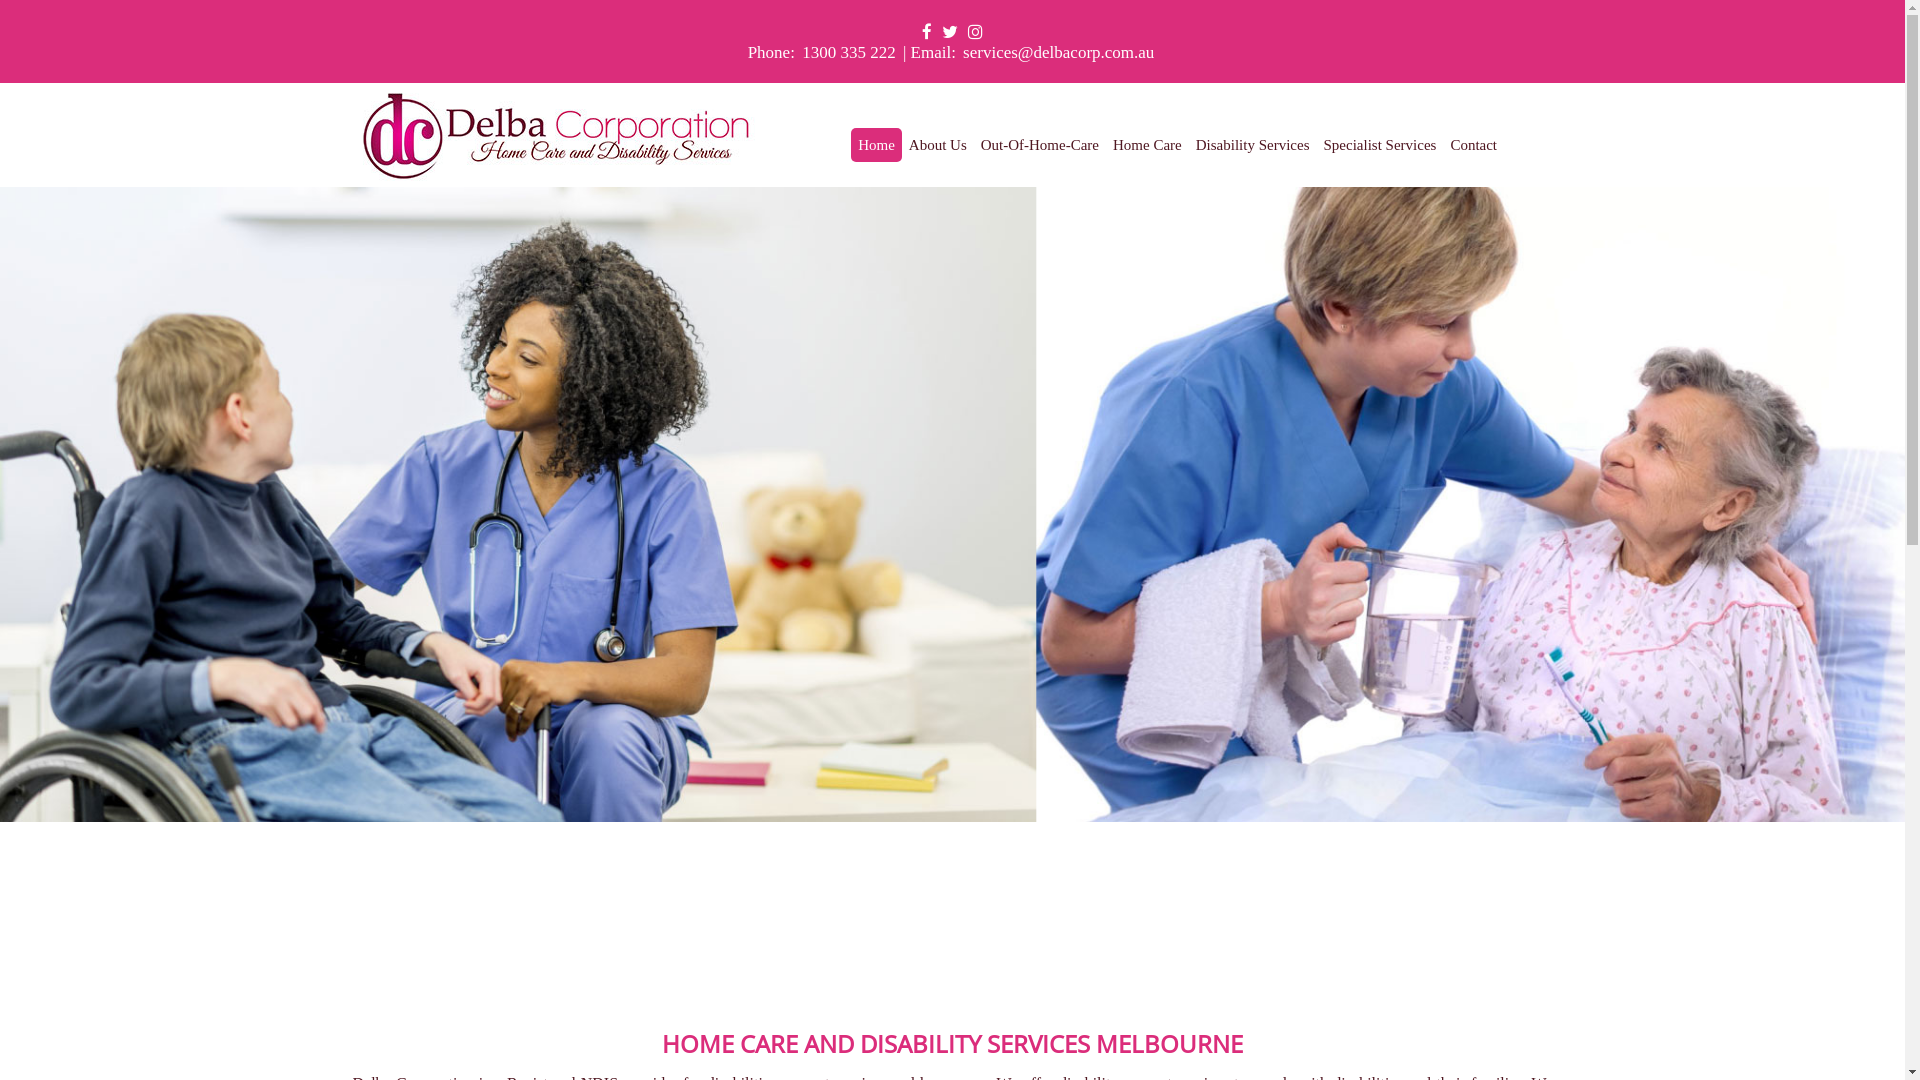 This screenshot has width=1920, height=1080. Describe the element at coordinates (1474, 145) in the screenshot. I see `Contact` at that location.